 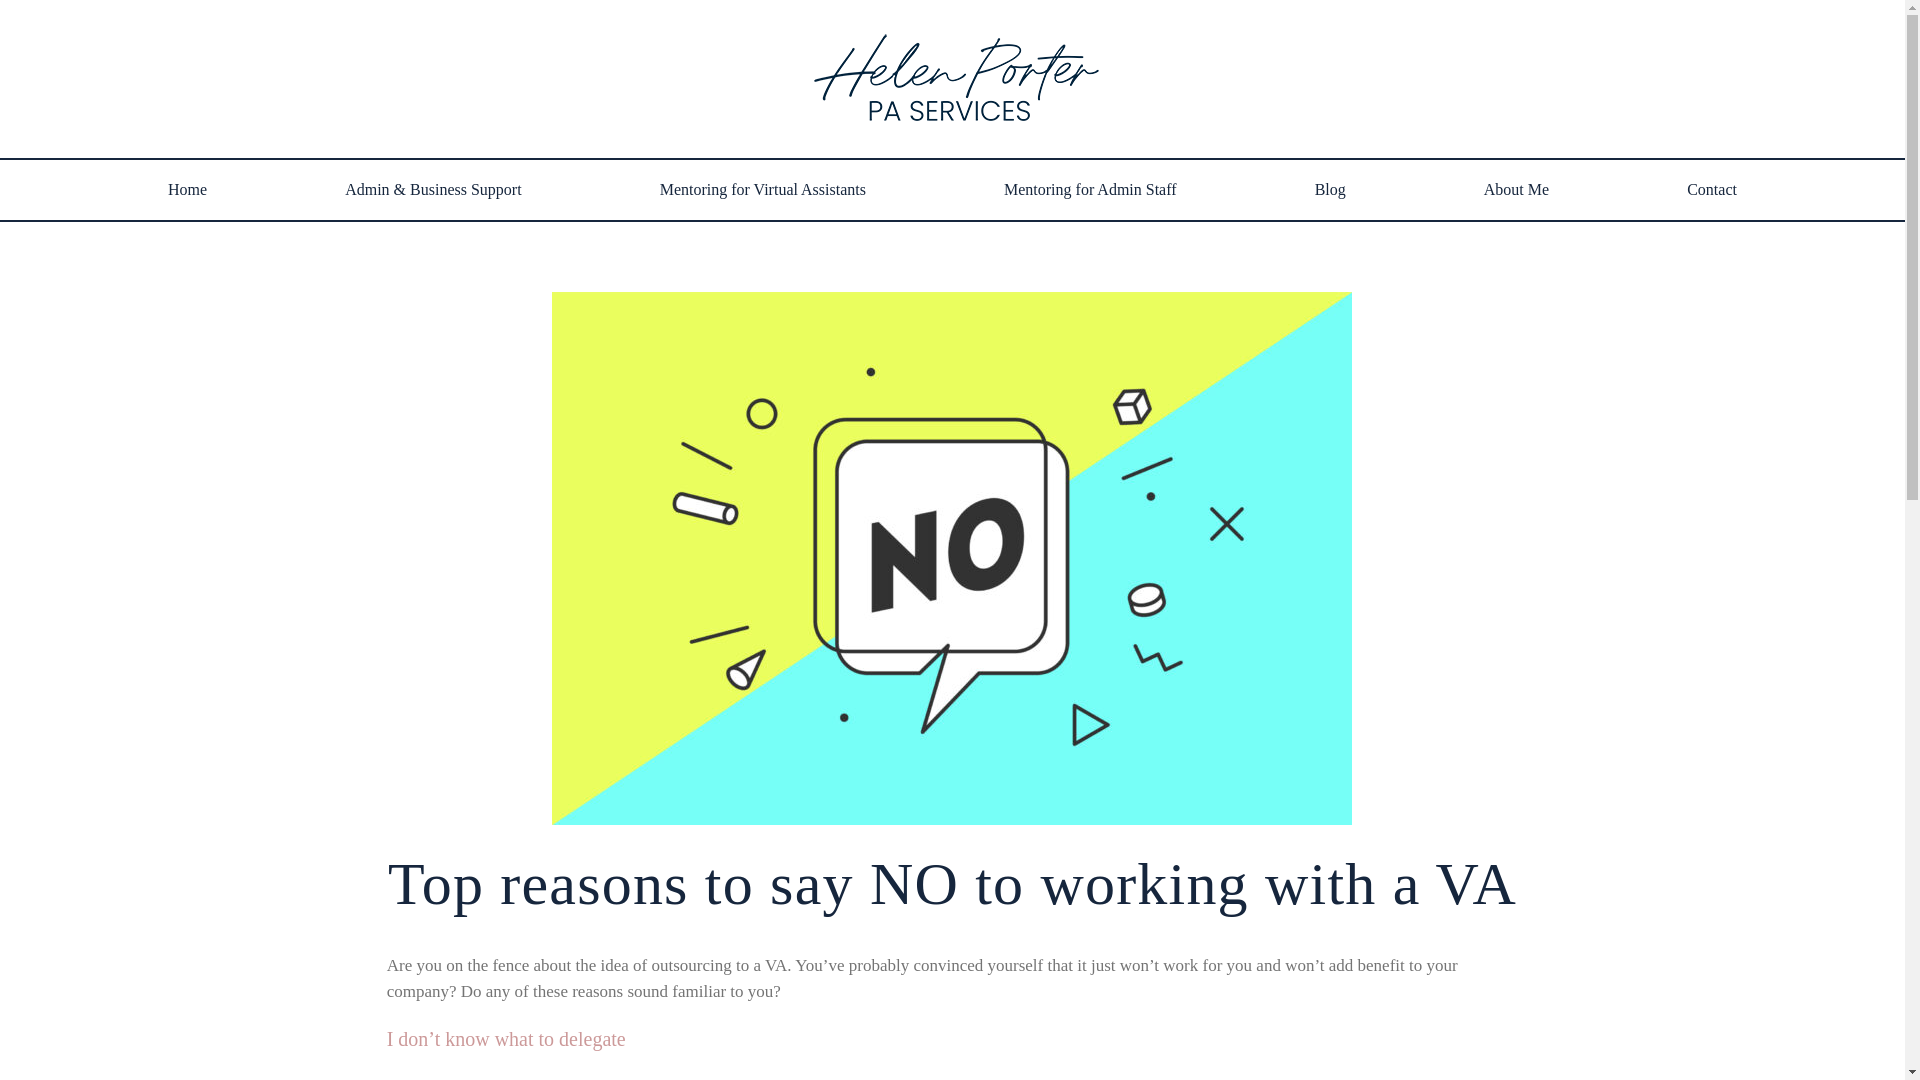 I want to click on Mentoring for Admin Staff, so click(x=1090, y=190).